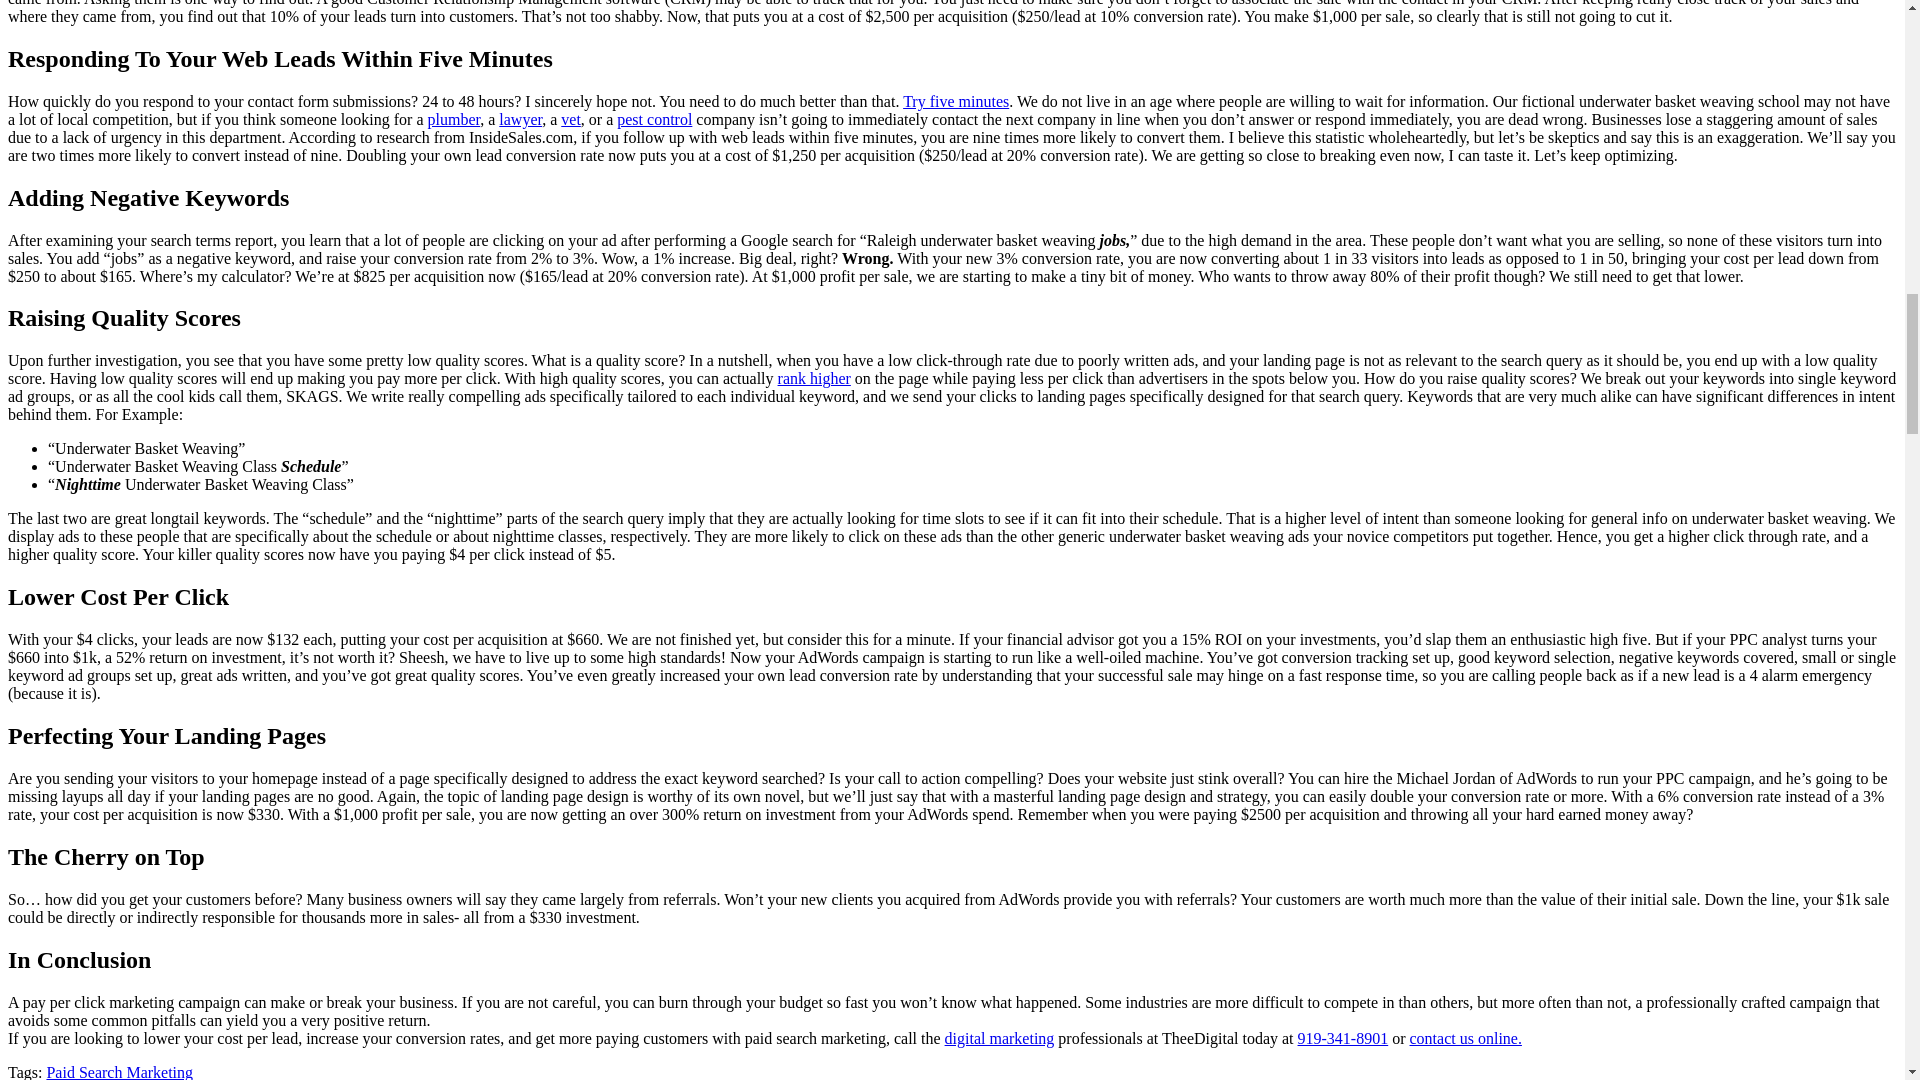 The width and height of the screenshot is (1920, 1080). What do you see at coordinates (520, 120) in the screenshot?
I see `PPC Marketing for Law Firms` at bounding box center [520, 120].